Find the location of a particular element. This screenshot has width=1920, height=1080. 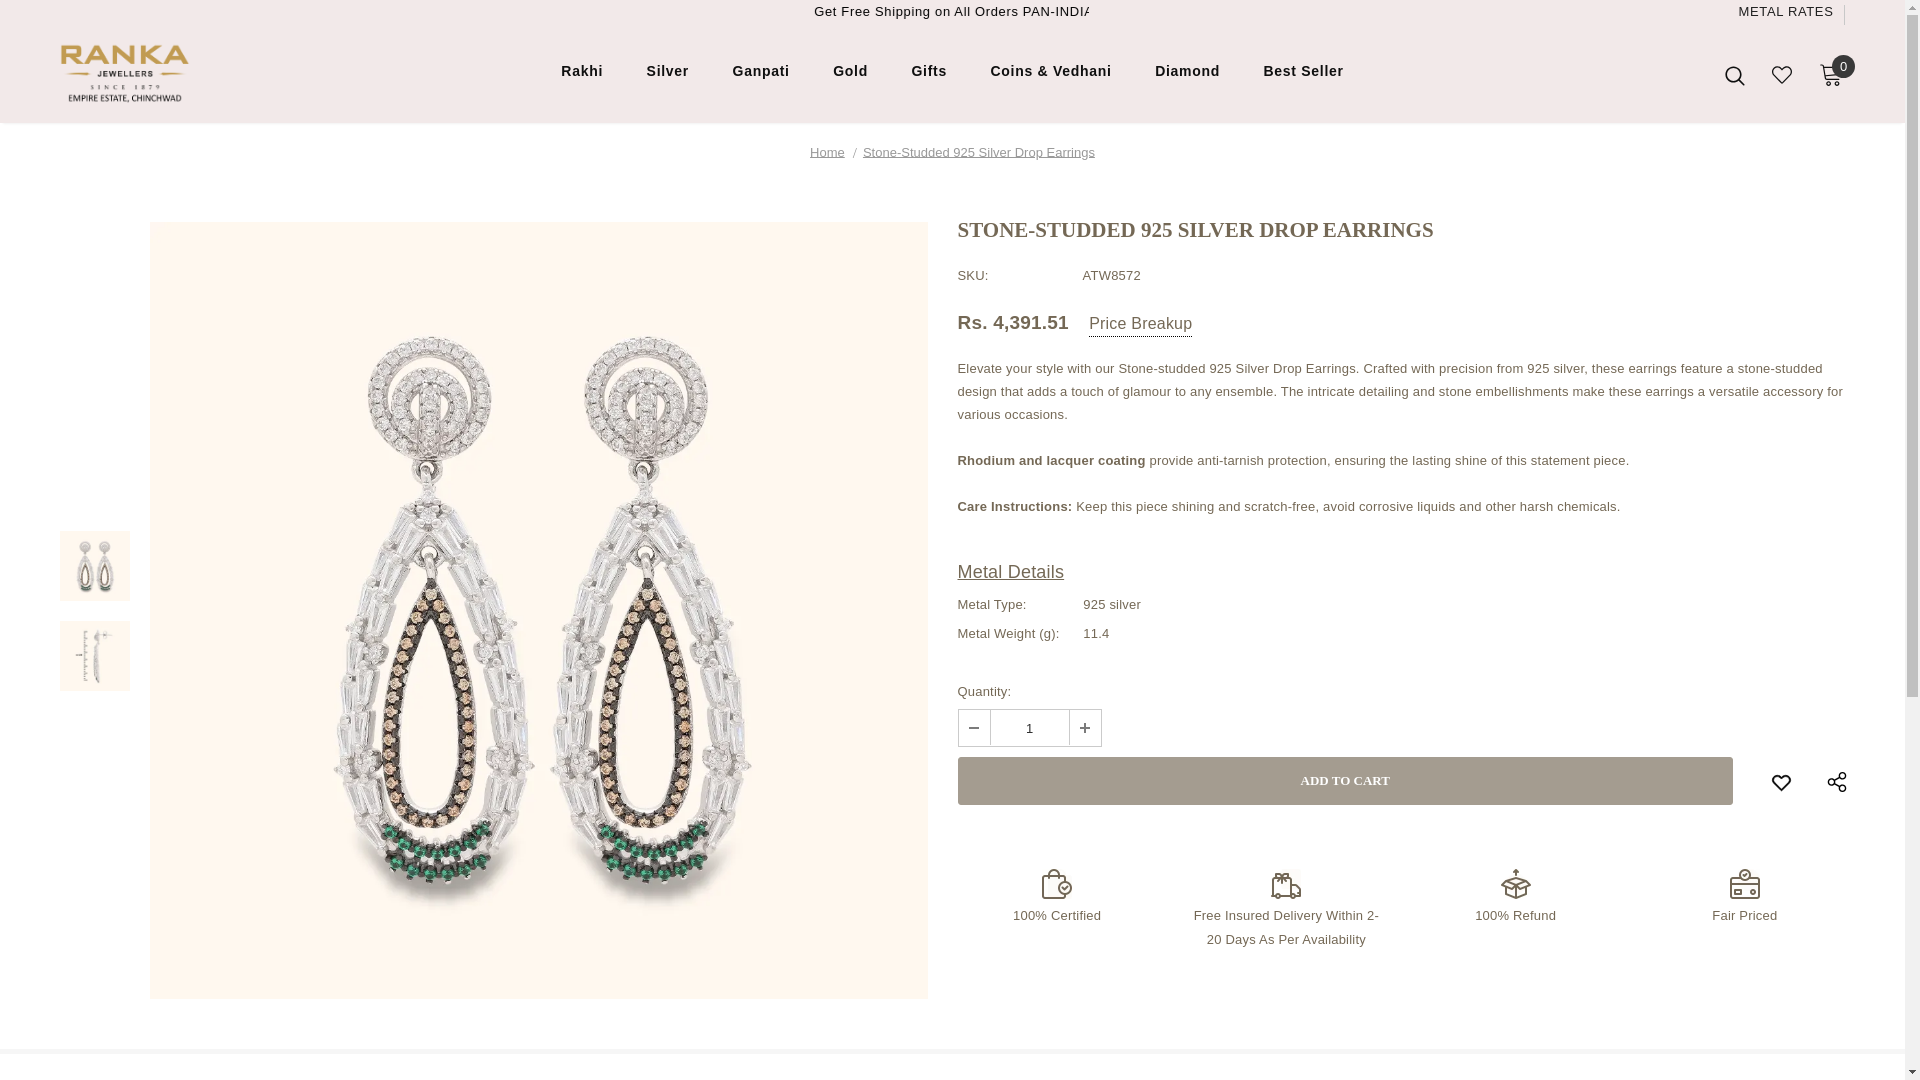

Search Icon is located at coordinates (1734, 74).